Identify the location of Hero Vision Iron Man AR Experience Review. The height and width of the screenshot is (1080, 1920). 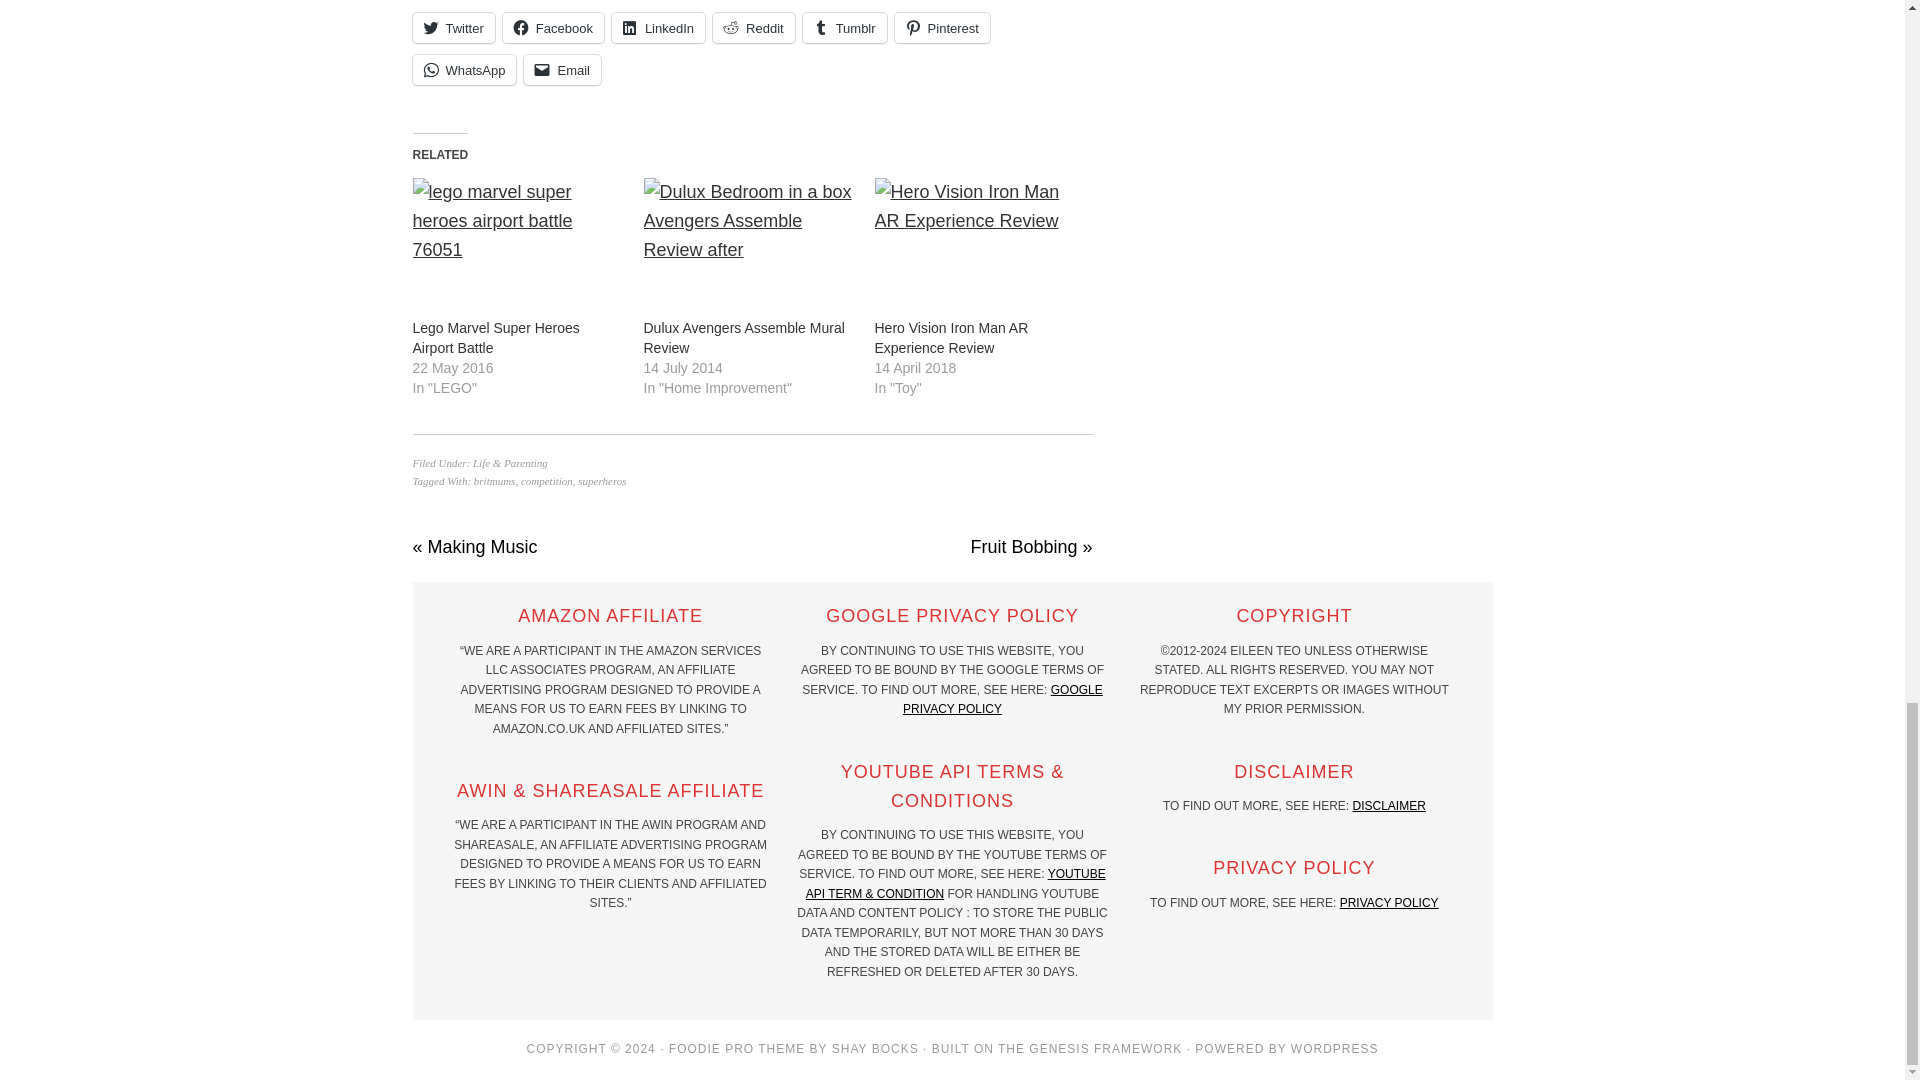
(978, 238).